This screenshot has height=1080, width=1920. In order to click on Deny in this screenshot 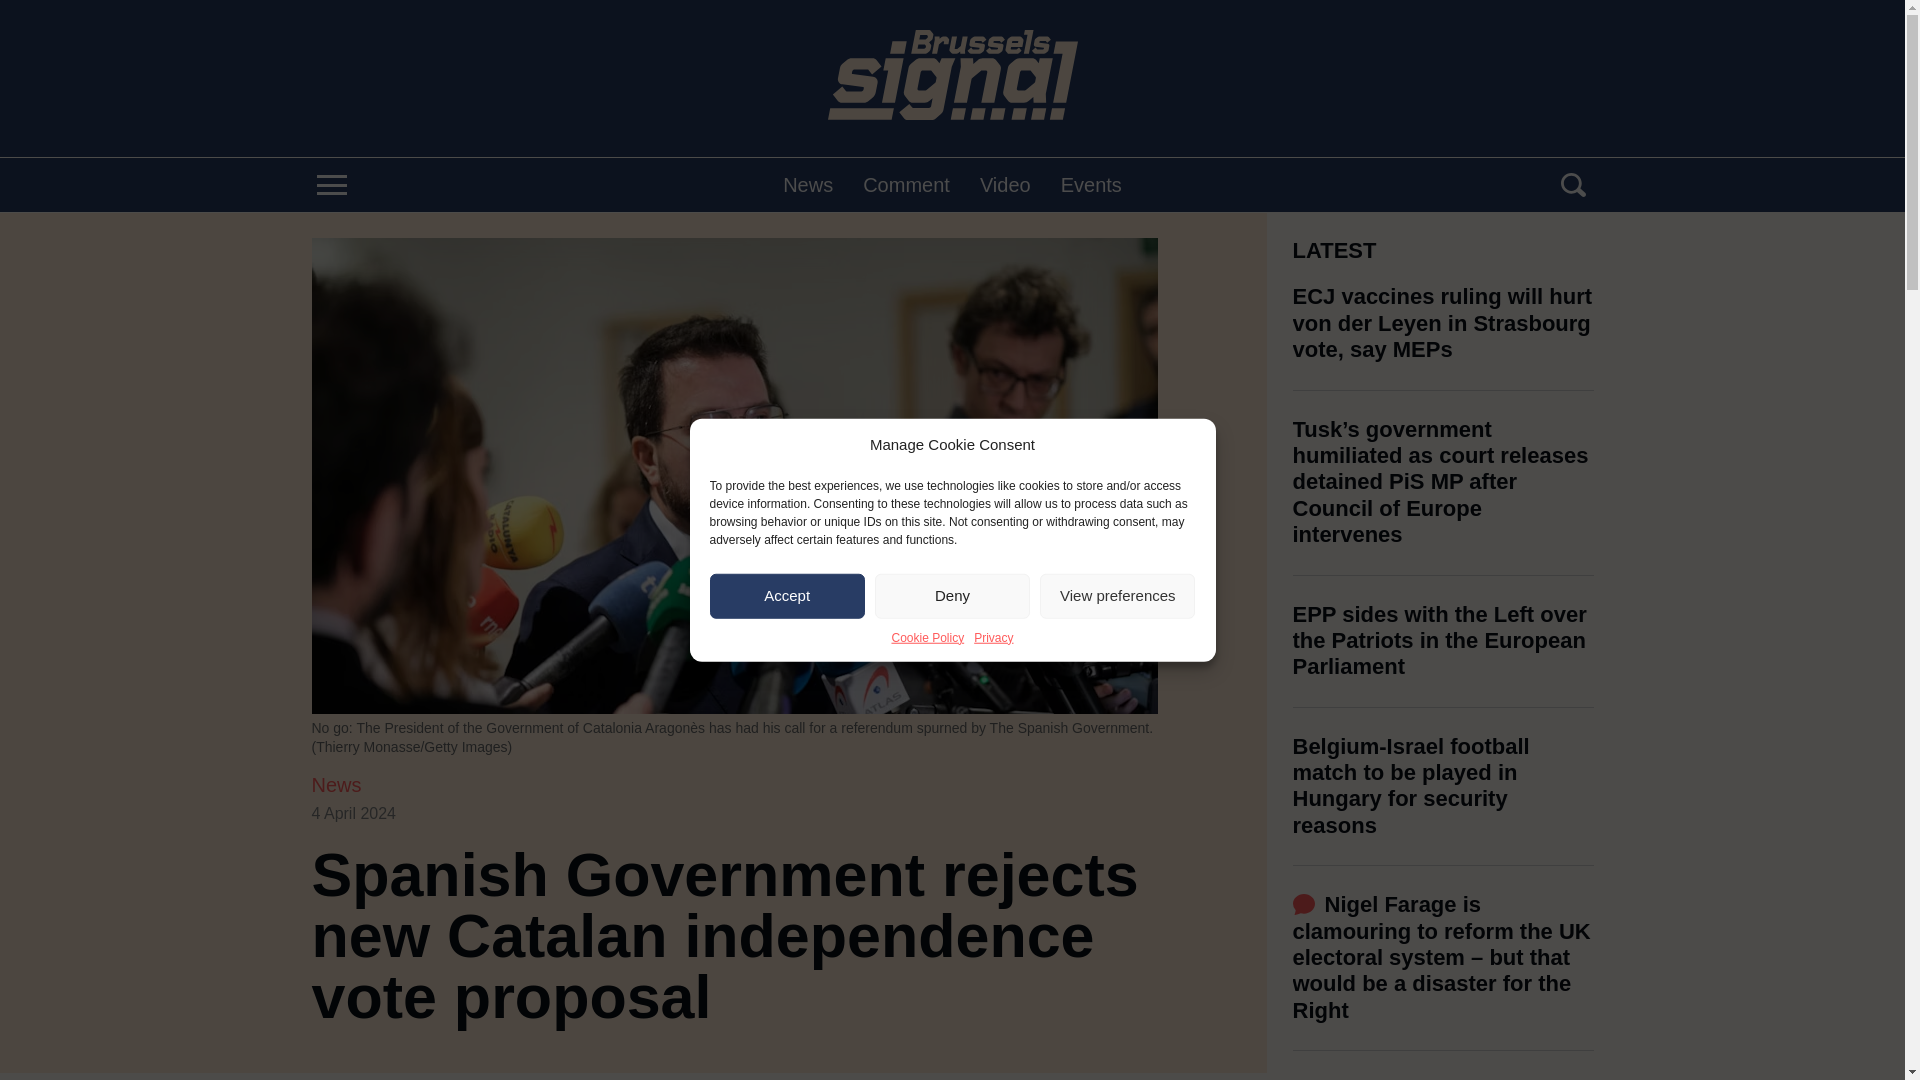, I will do `click(952, 595)`.